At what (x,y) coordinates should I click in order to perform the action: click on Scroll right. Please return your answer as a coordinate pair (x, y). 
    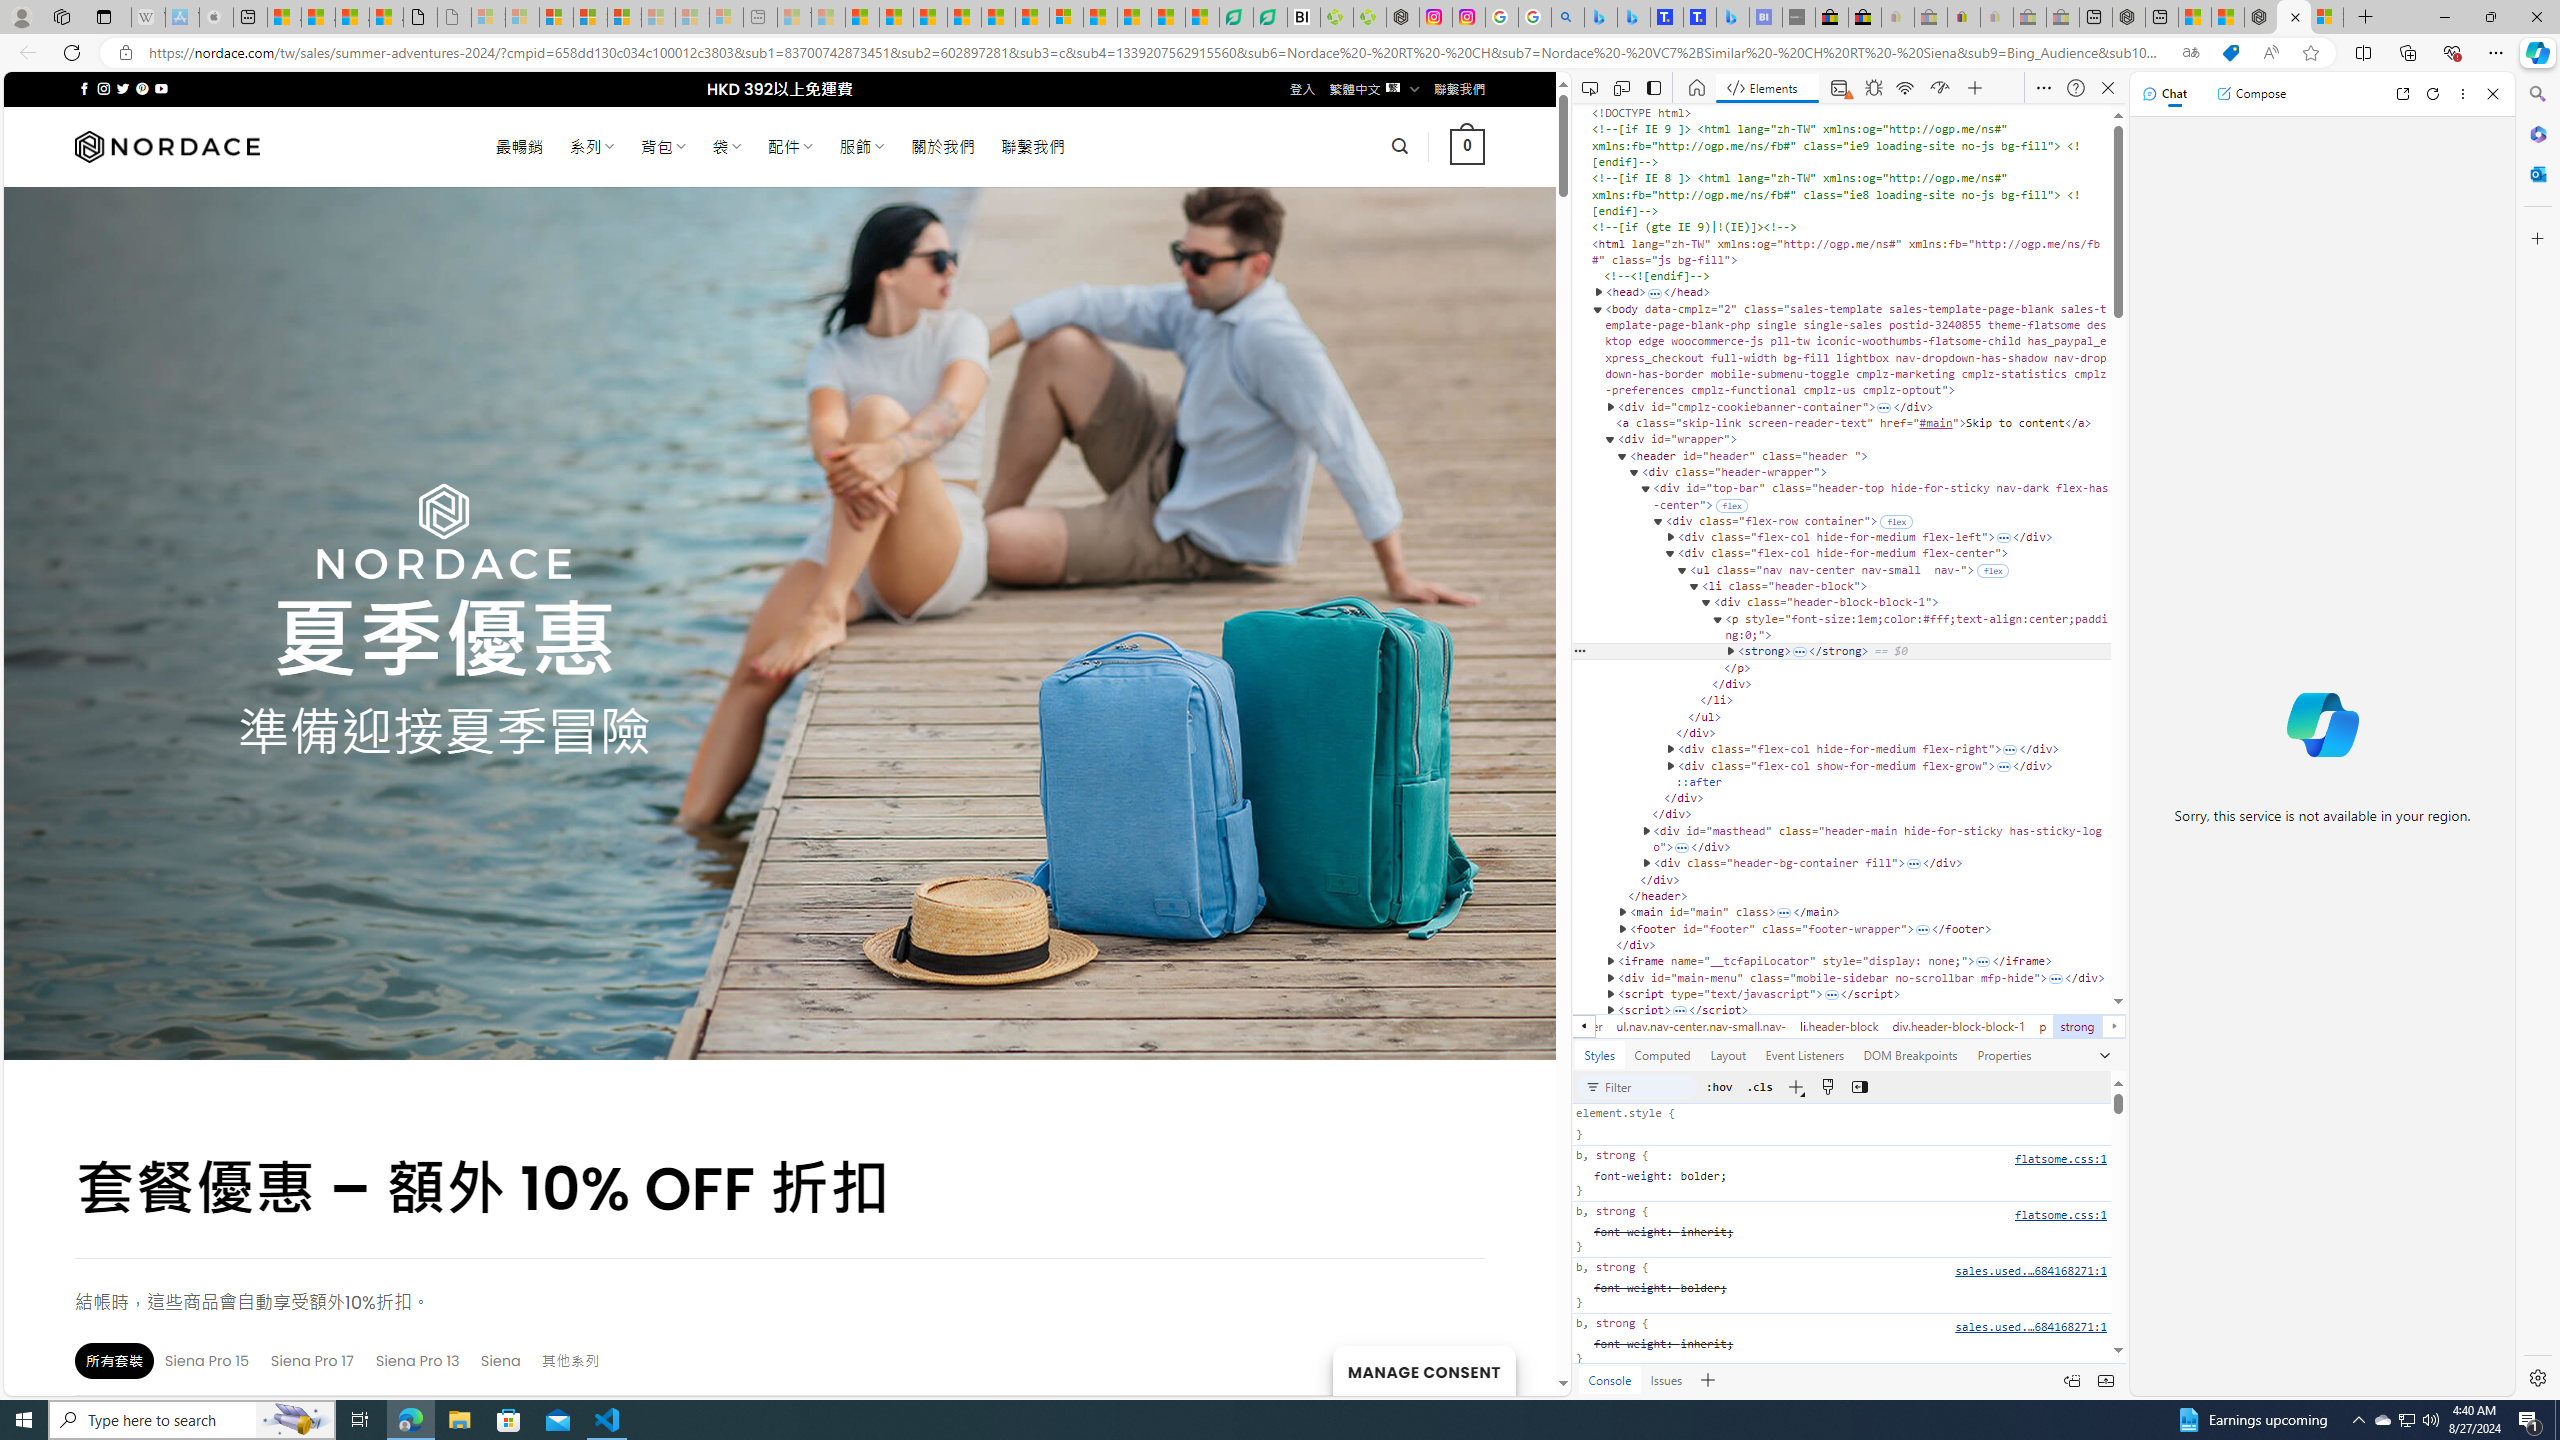
    Looking at the image, I should click on (2112, 1026).